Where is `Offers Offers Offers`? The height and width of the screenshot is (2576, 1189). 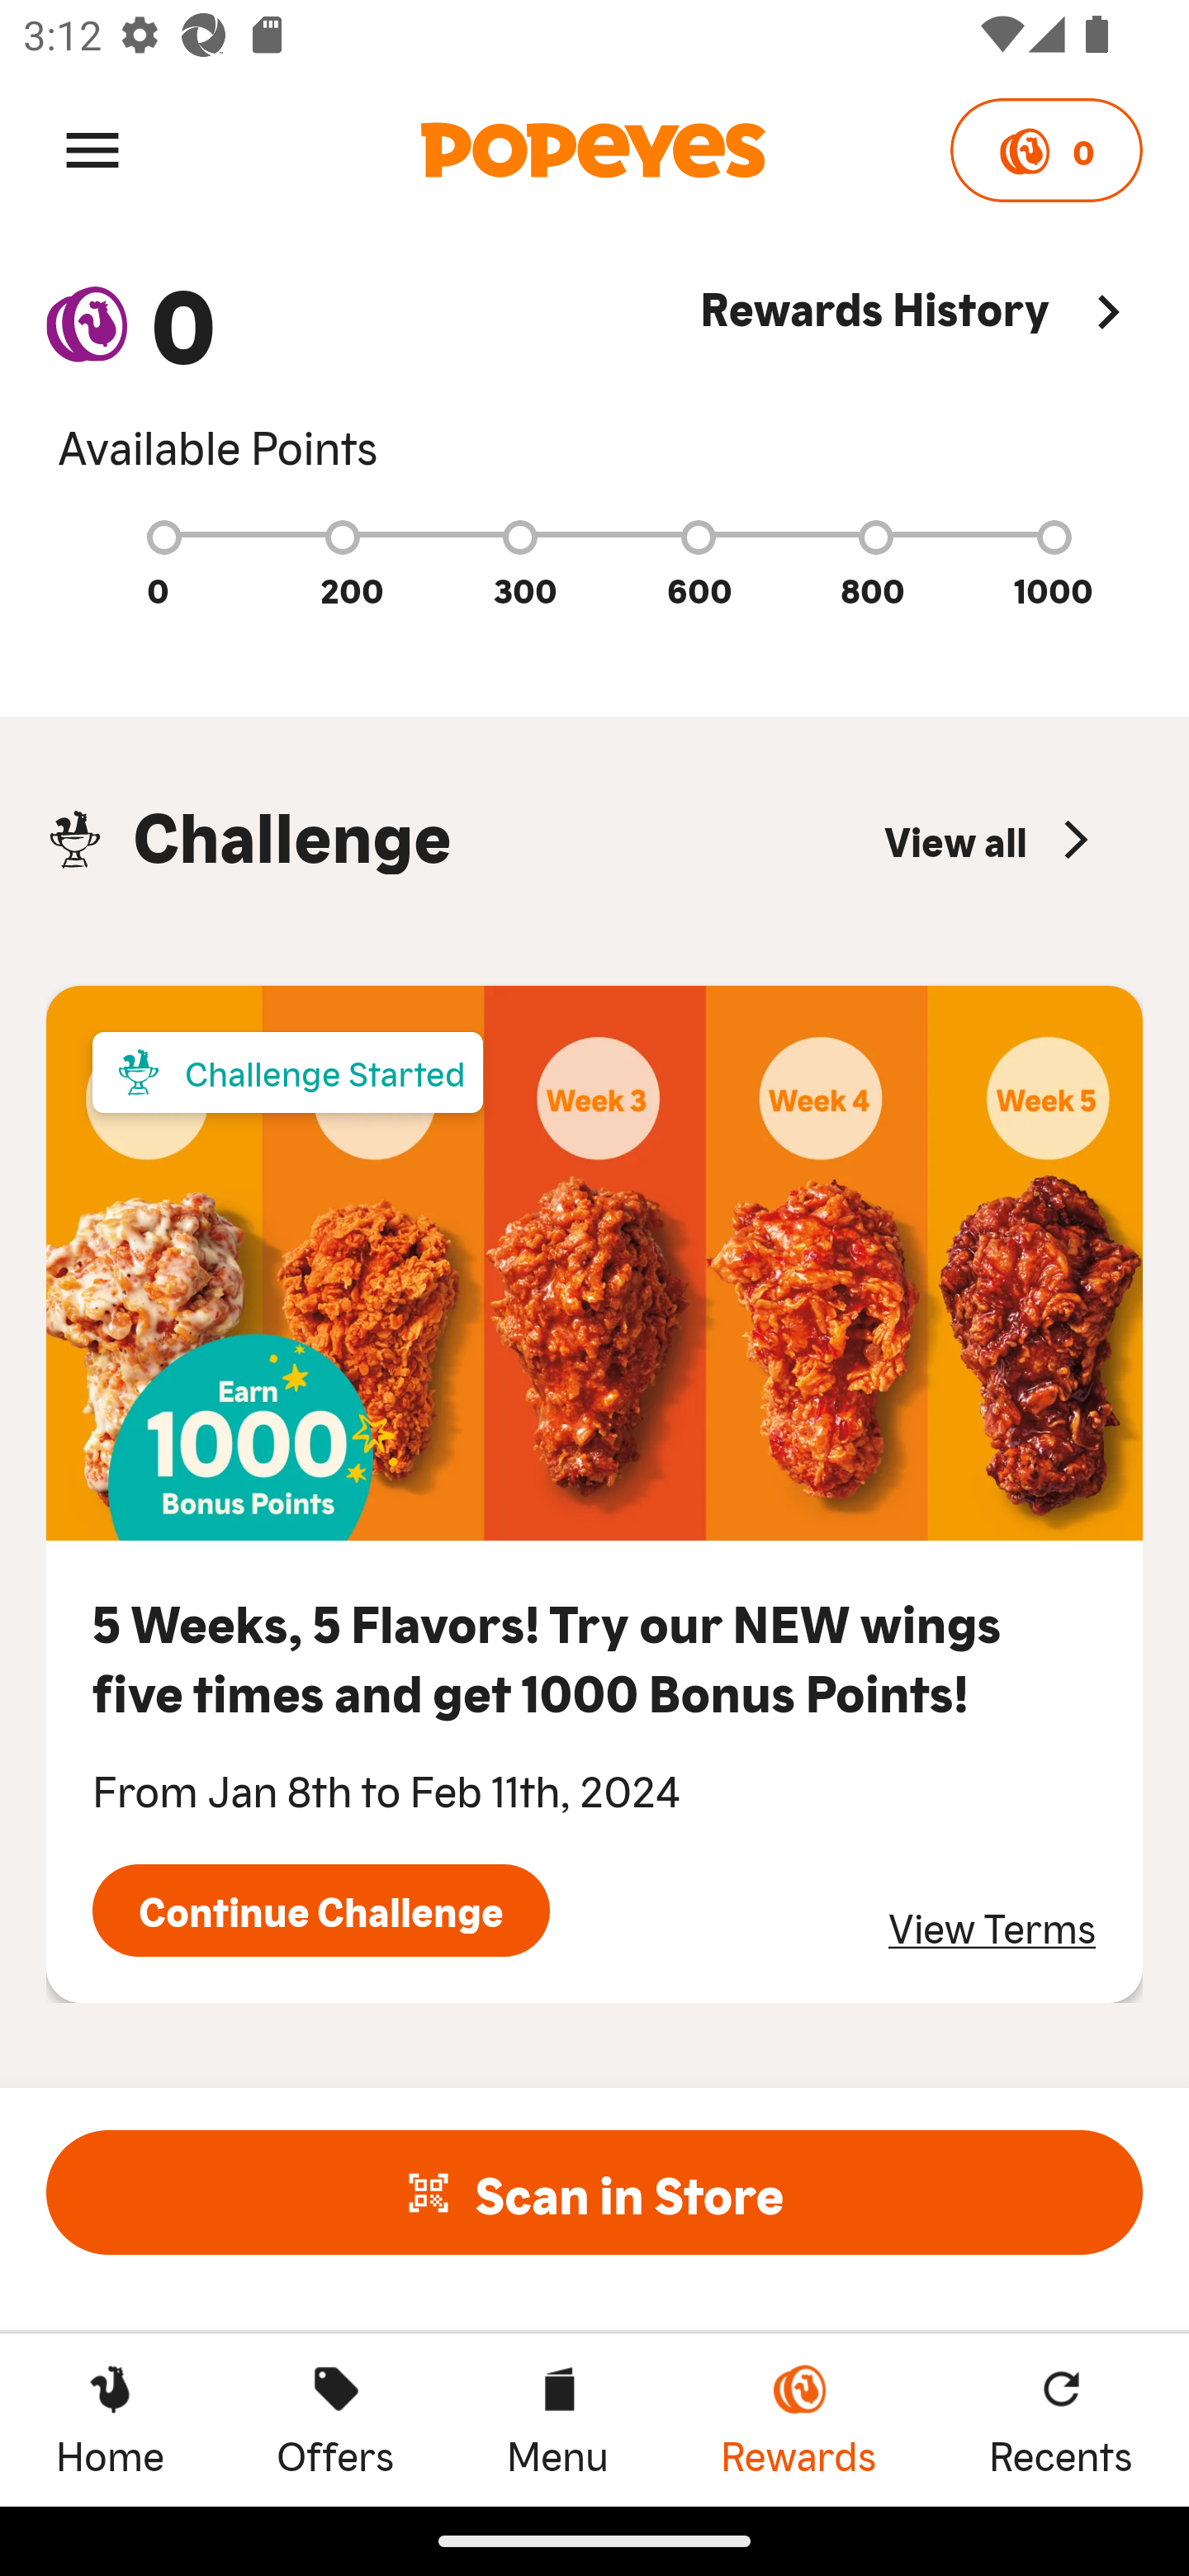 Offers Offers Offers is located at coordinates (335, 2419).